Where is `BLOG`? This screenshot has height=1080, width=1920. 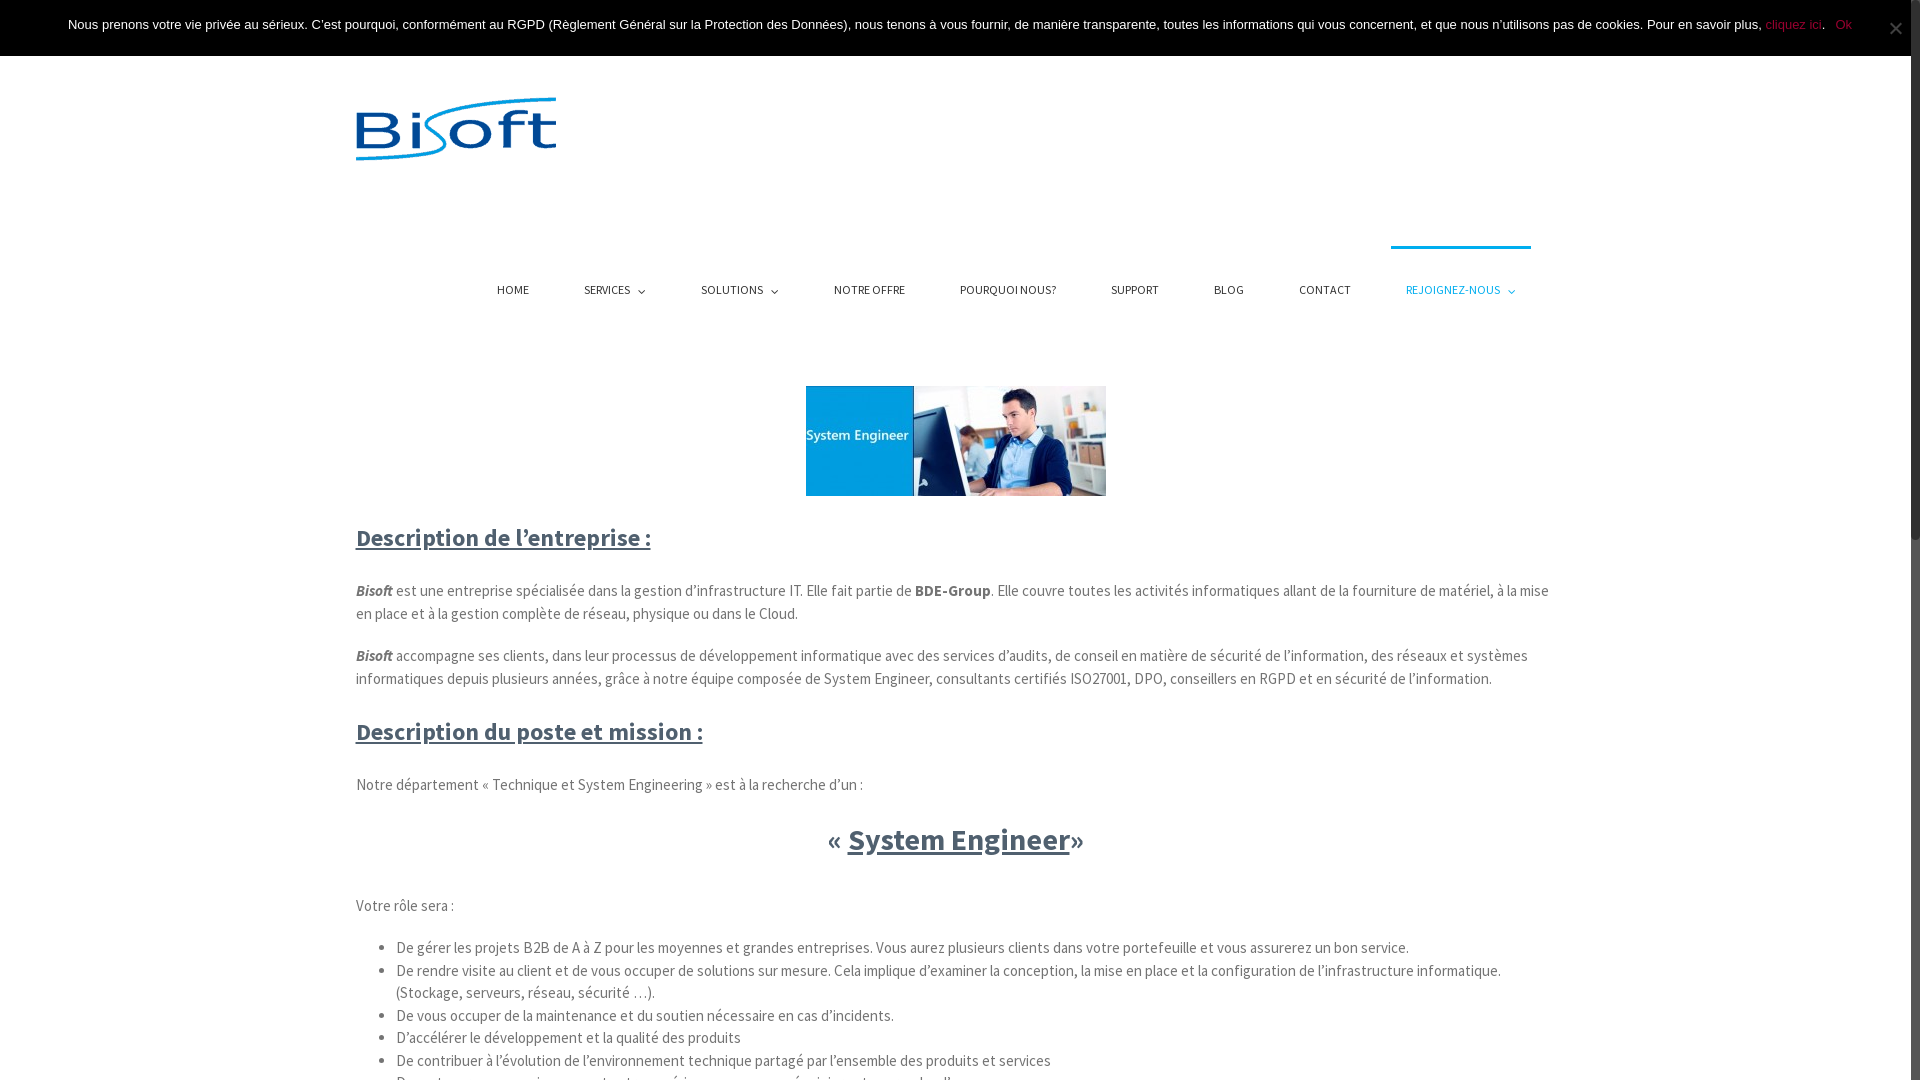
BLOG is located at coordinates (1228, 288).